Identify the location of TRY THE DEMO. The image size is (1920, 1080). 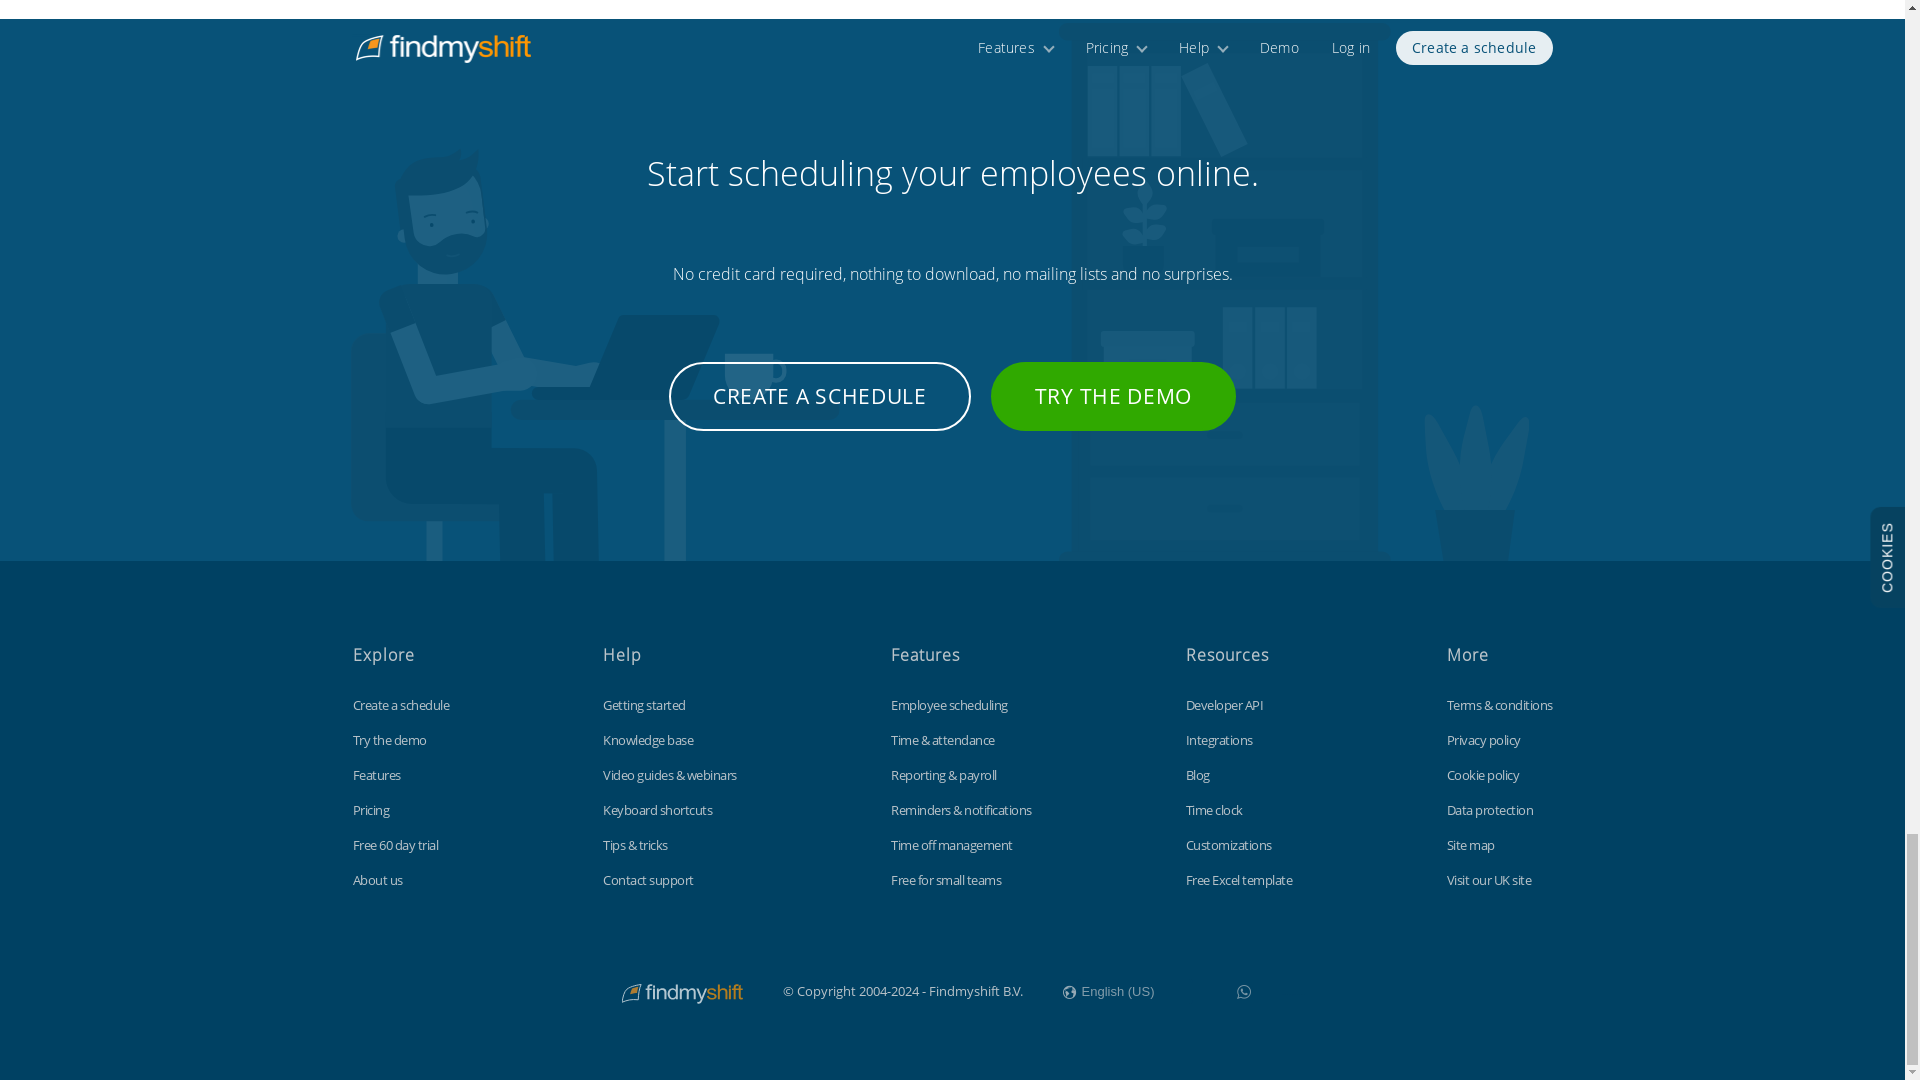
(1113, 396).